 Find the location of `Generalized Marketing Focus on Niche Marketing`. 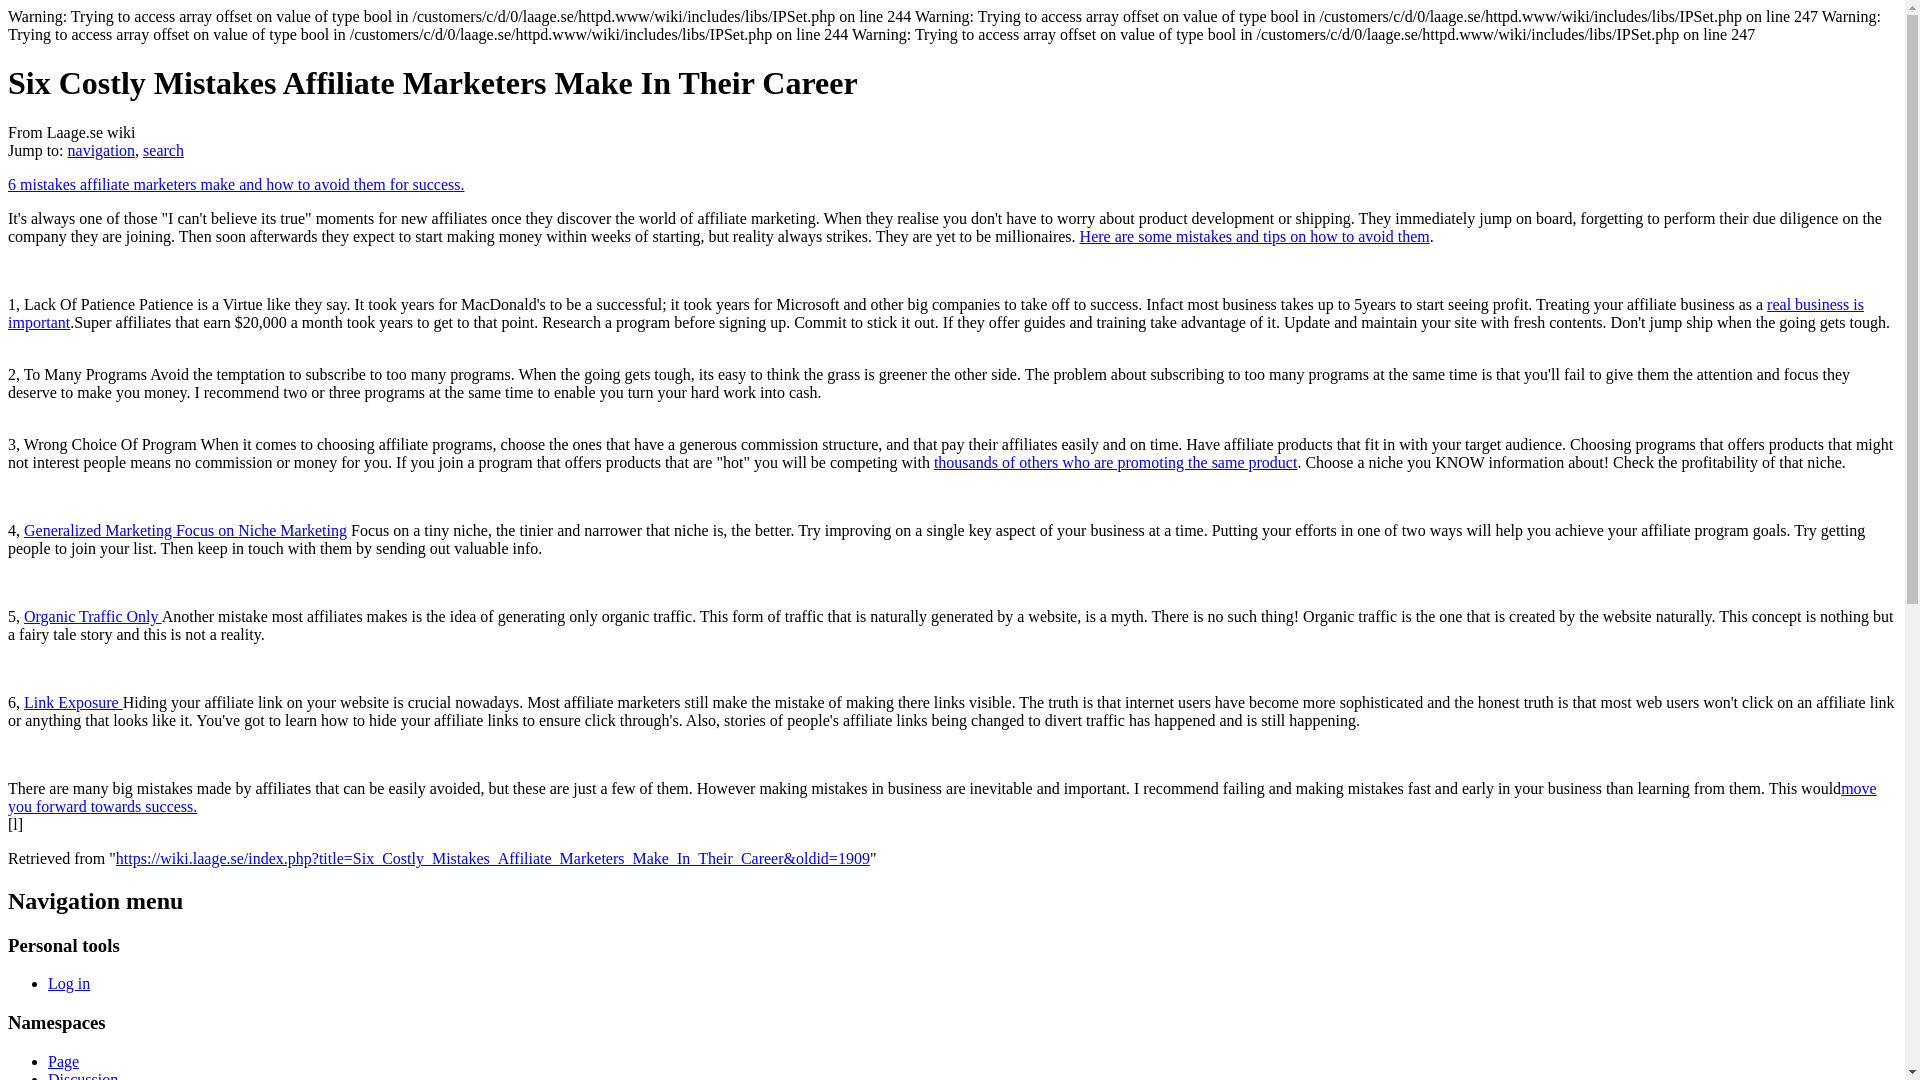

Generalized Marketing Focus on Niche Marketing is located at coordinates (185, 530).